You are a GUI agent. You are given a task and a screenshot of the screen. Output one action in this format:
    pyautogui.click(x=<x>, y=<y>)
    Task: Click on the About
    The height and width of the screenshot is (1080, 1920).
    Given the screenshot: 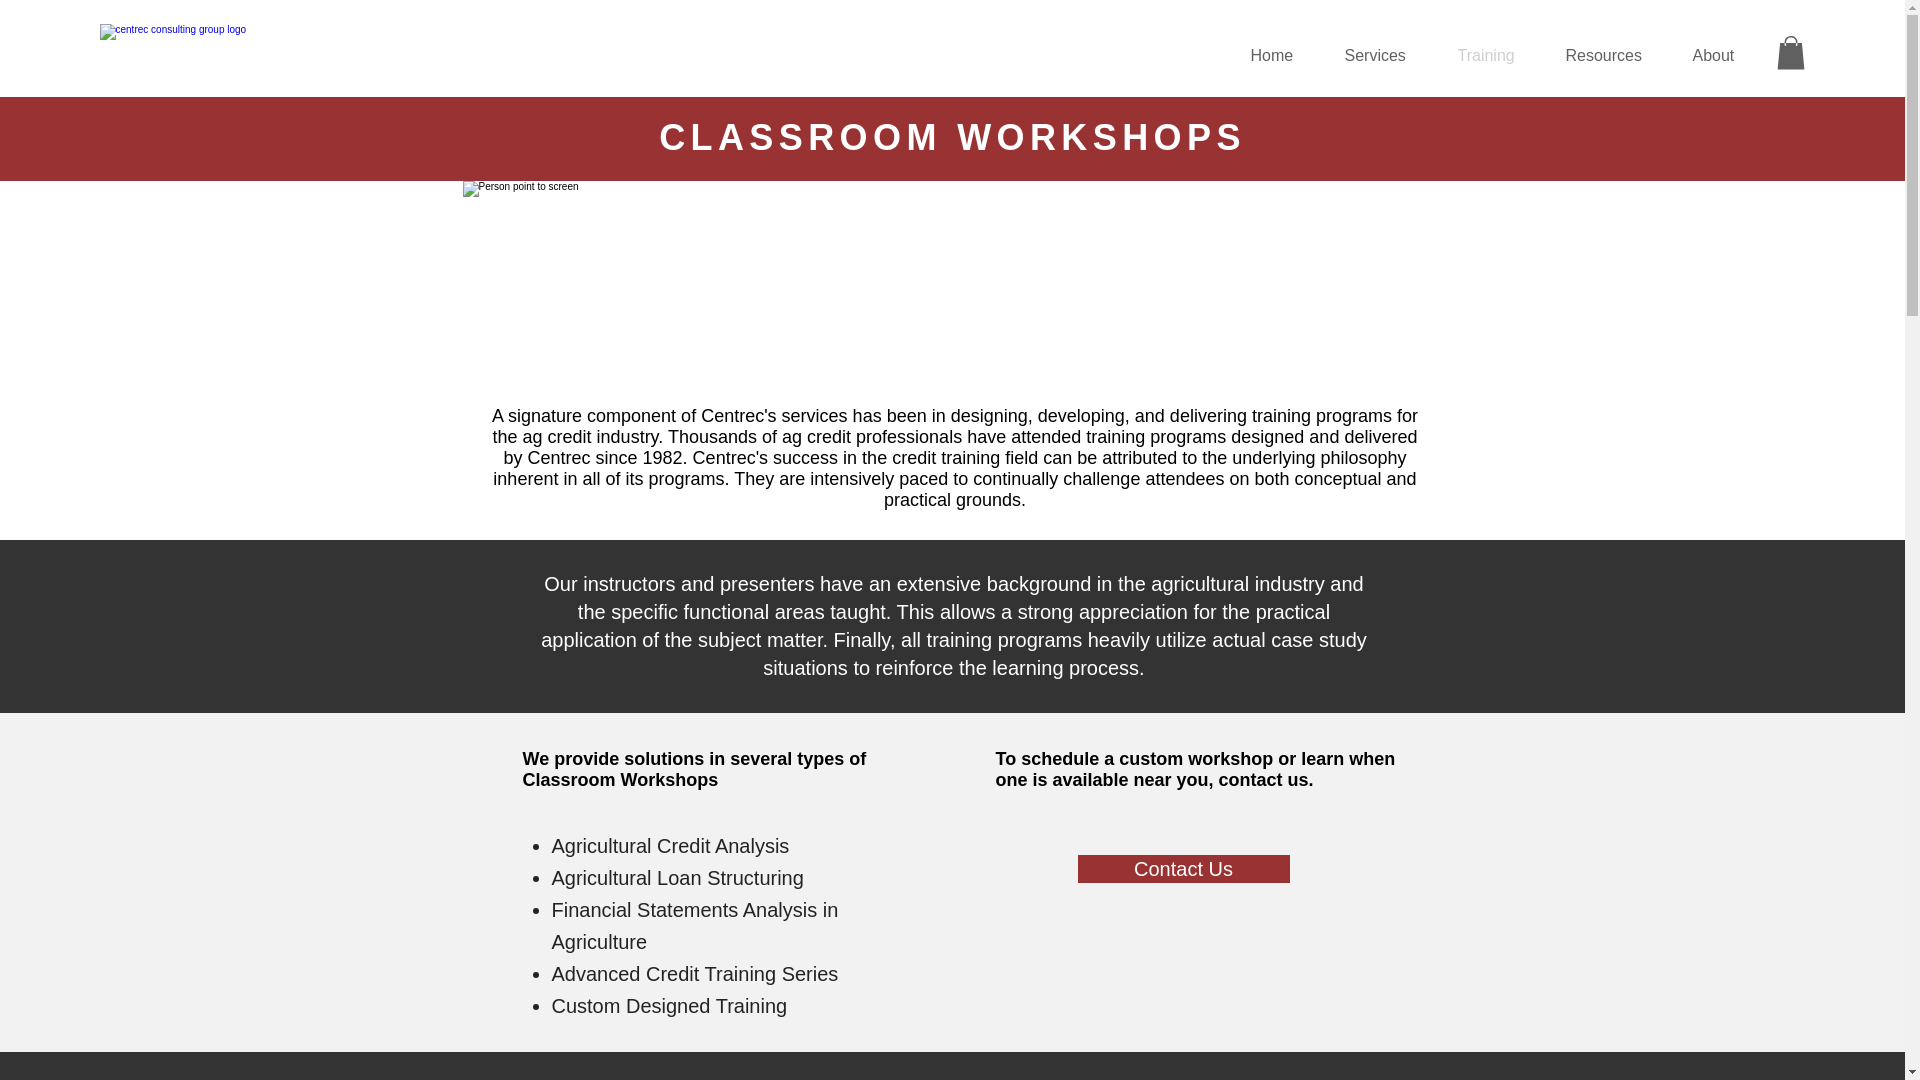 What is the action you would take?
    pyautogui.click(x=1724, y=55)
    